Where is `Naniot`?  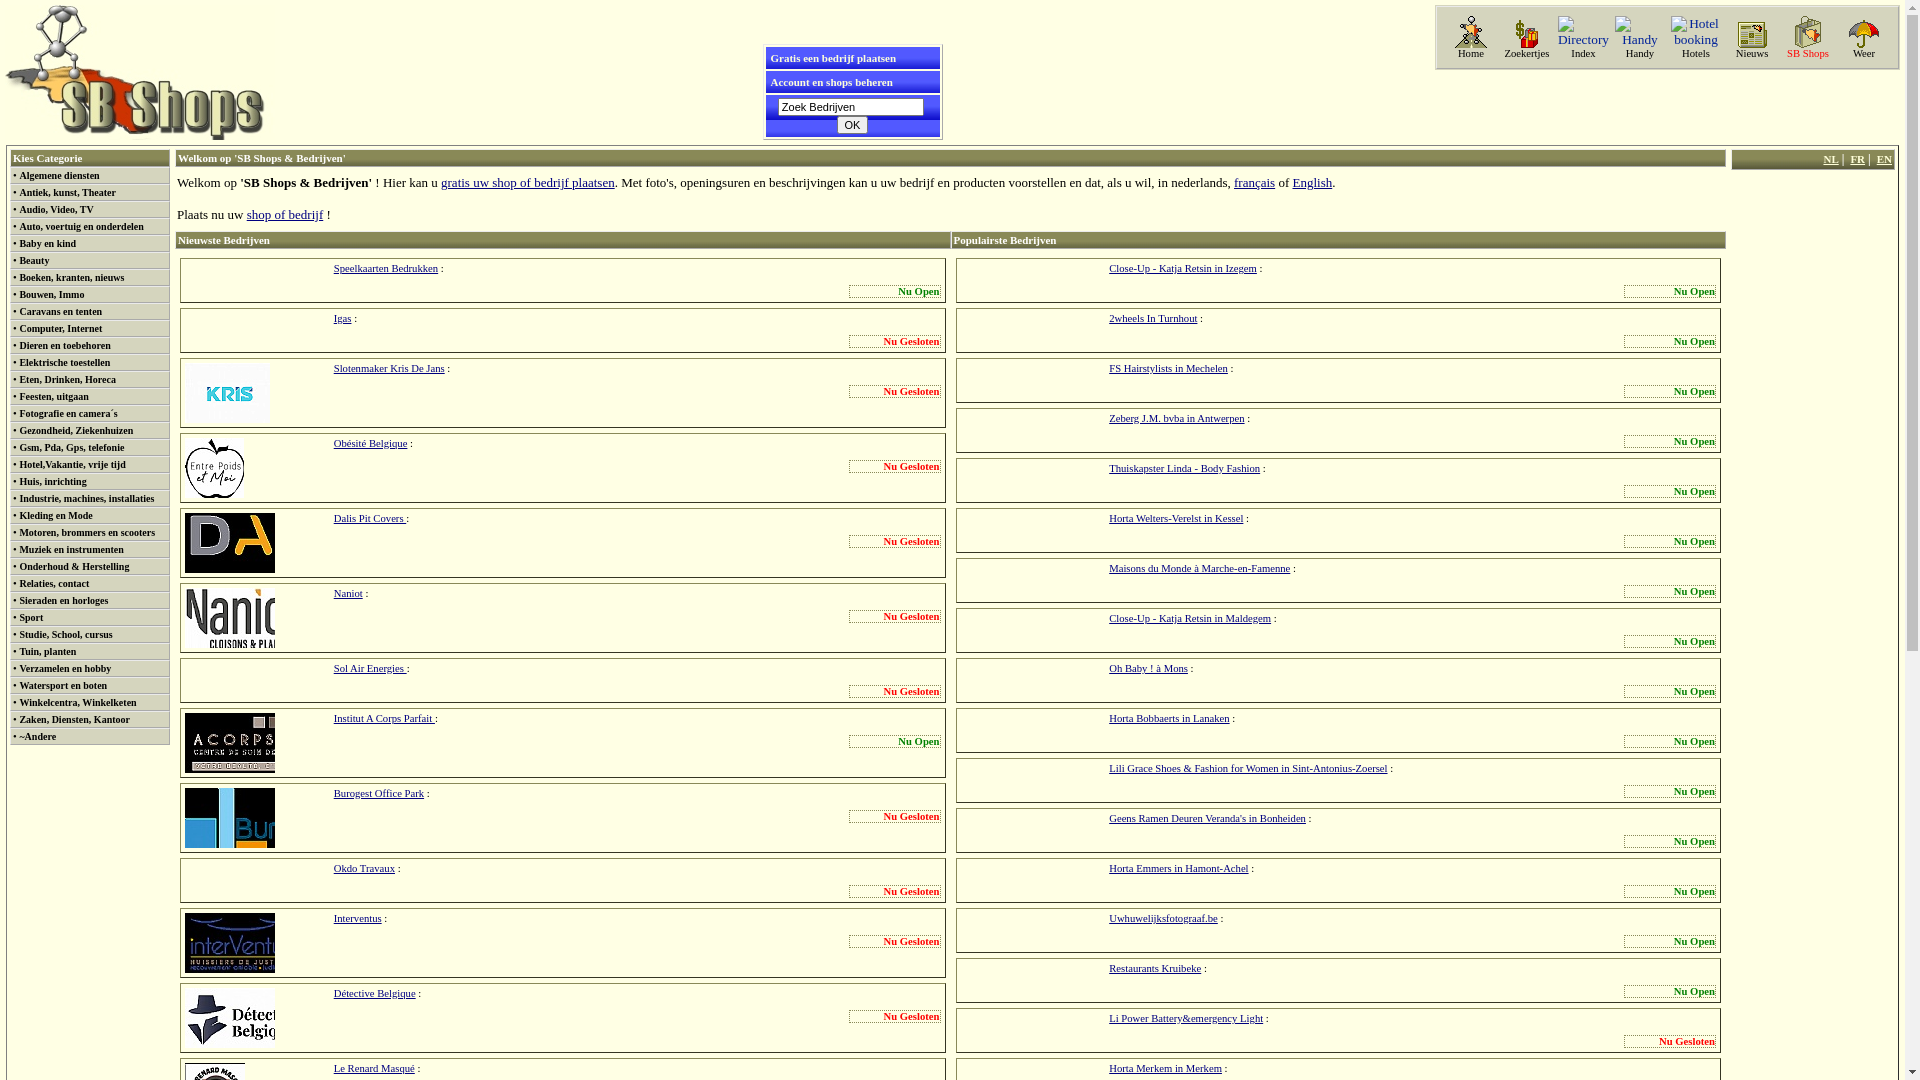
Naniot is located at coordinates (348, 594).